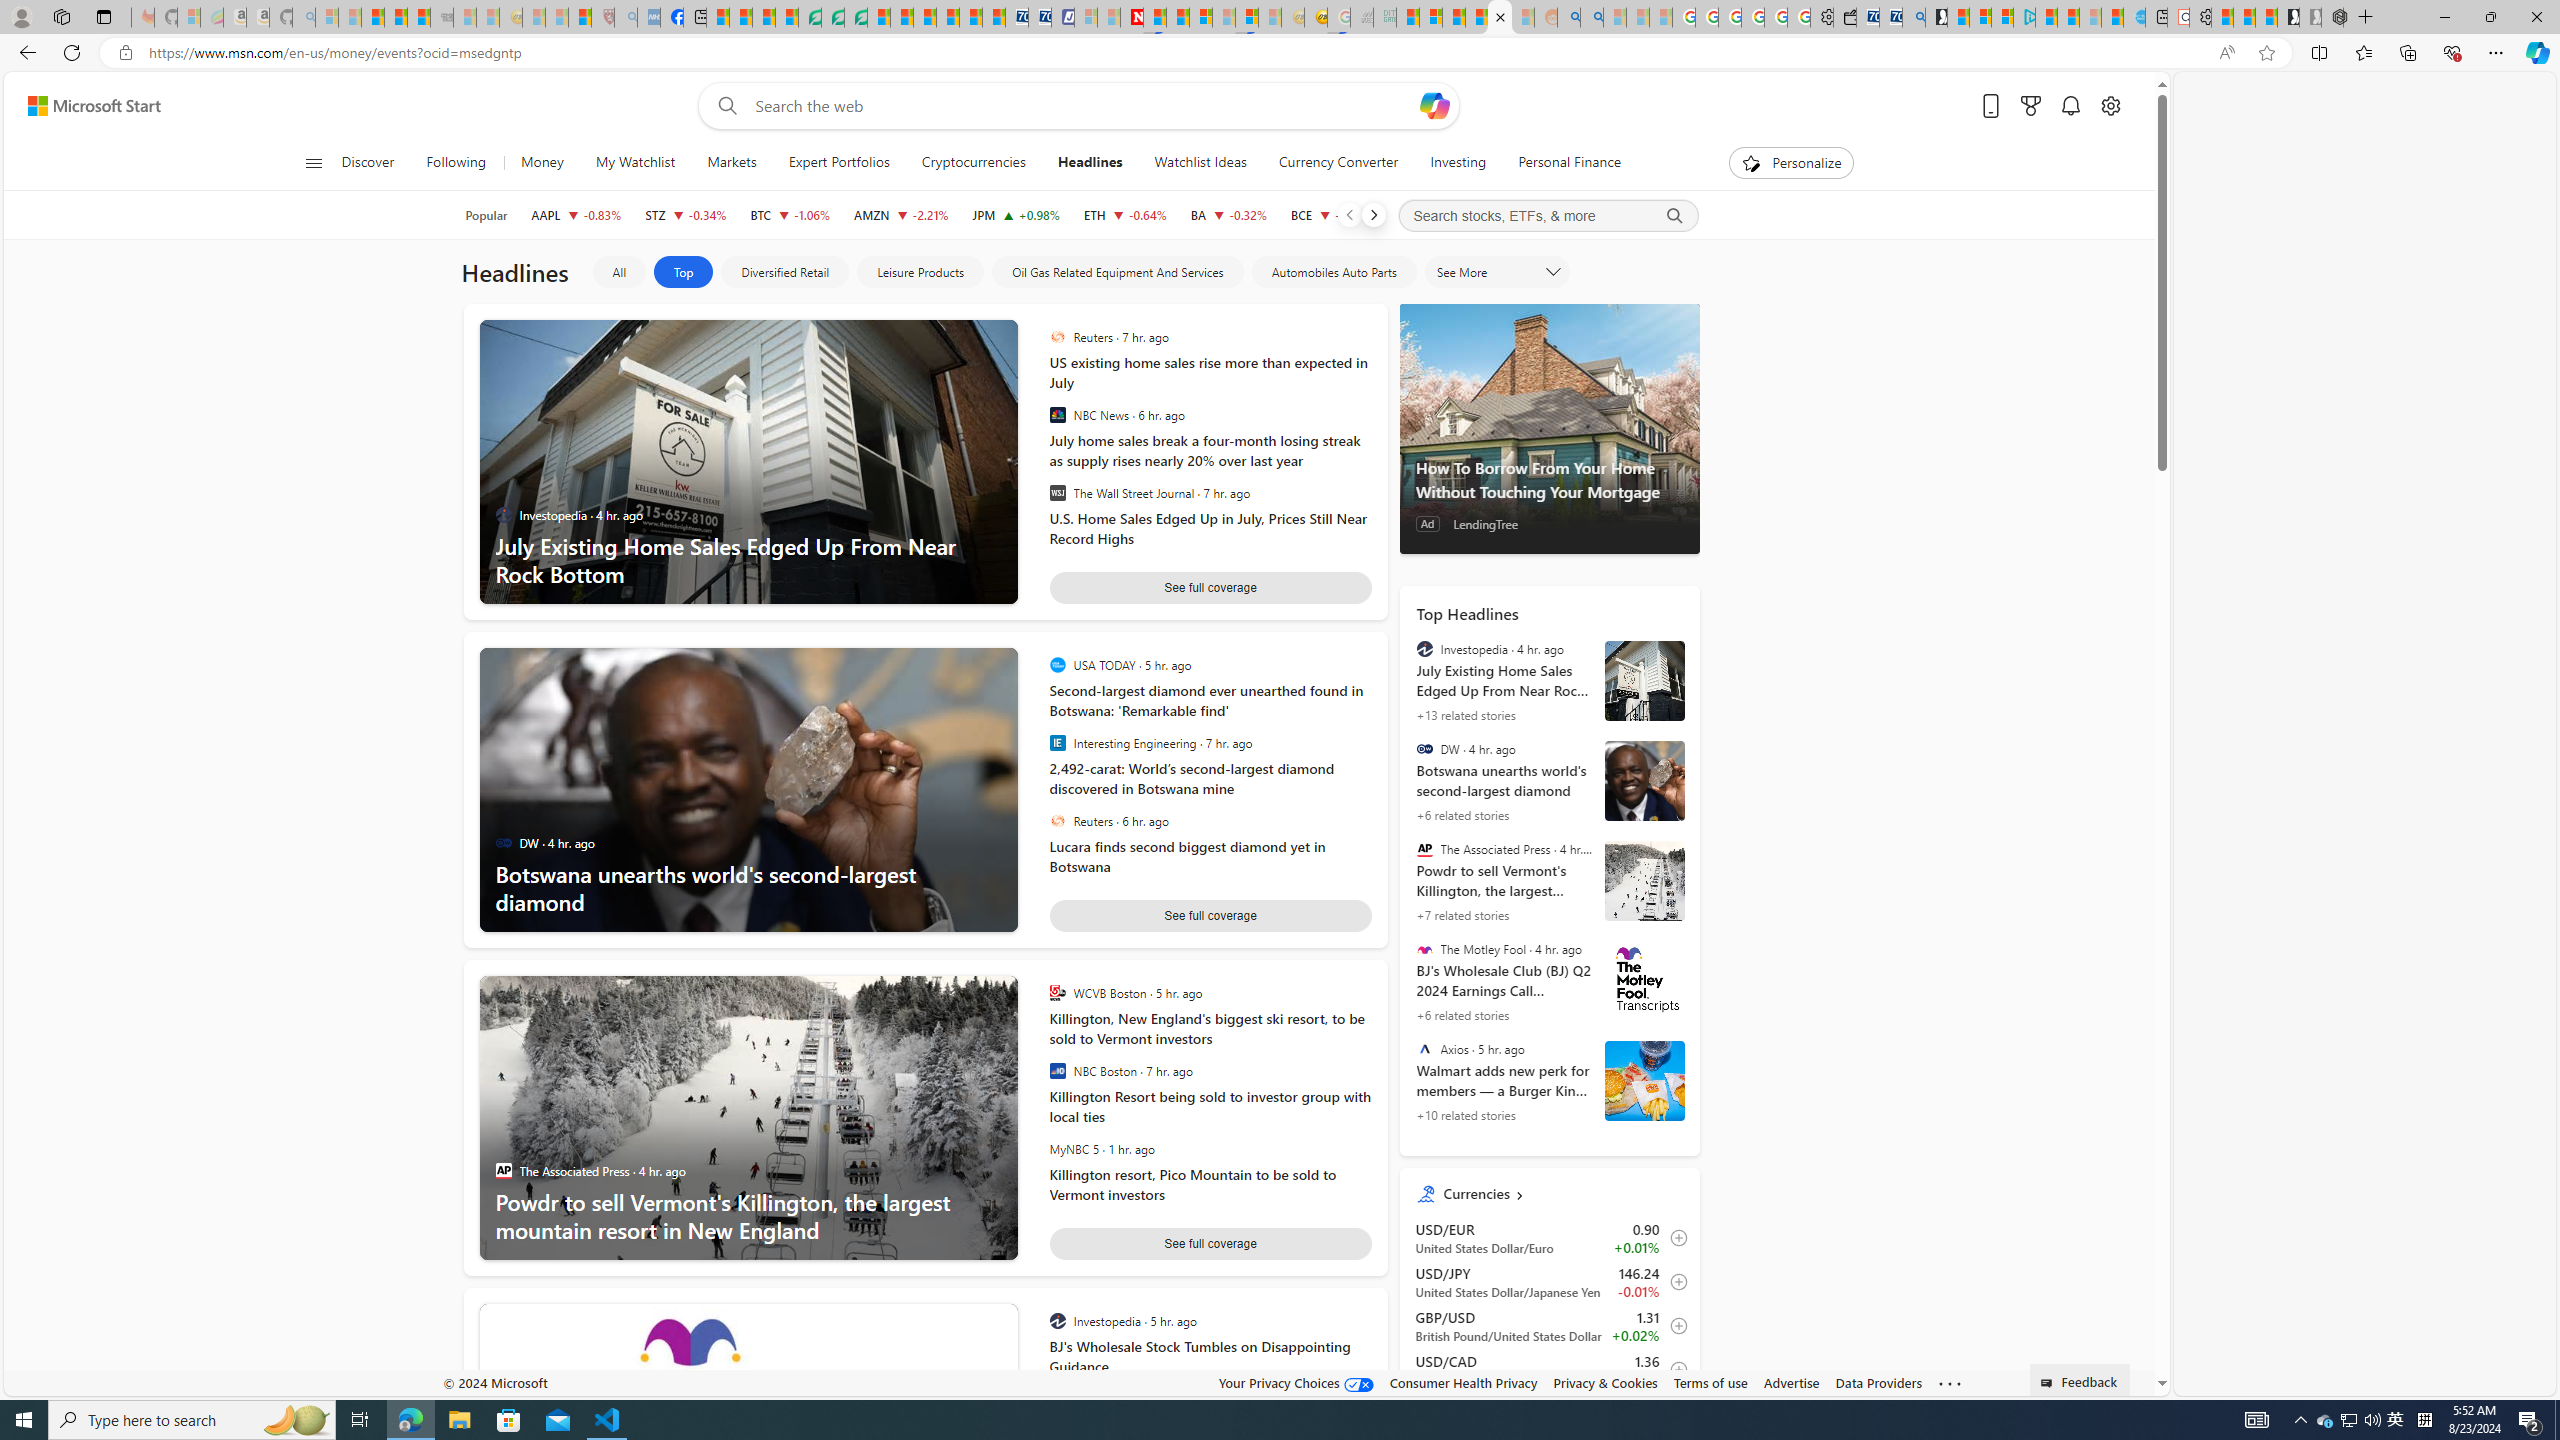 This screenshot has width=2560, height=1440. Describe the element at coordinates (1178, 53) in the screenshot. I see `Address and search bar` at that location.